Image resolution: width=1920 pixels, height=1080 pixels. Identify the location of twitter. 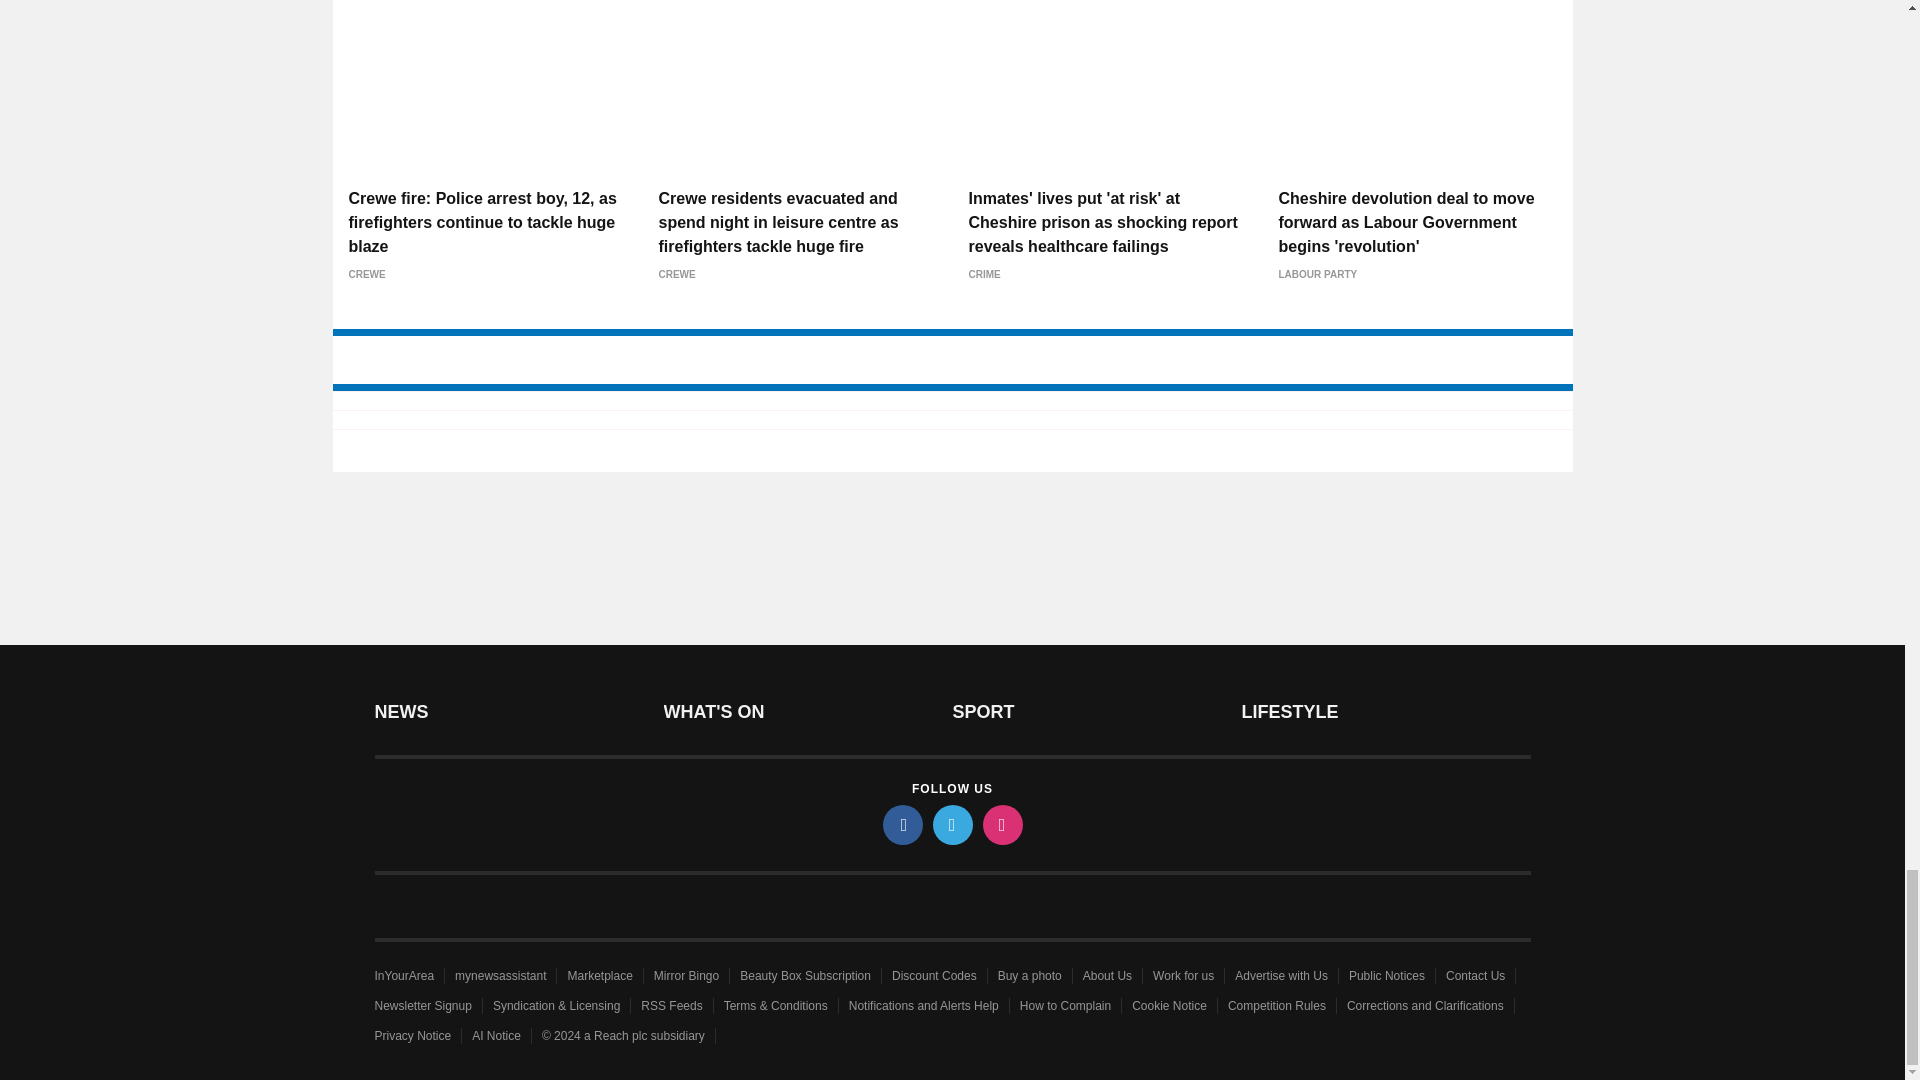
(951, 824).